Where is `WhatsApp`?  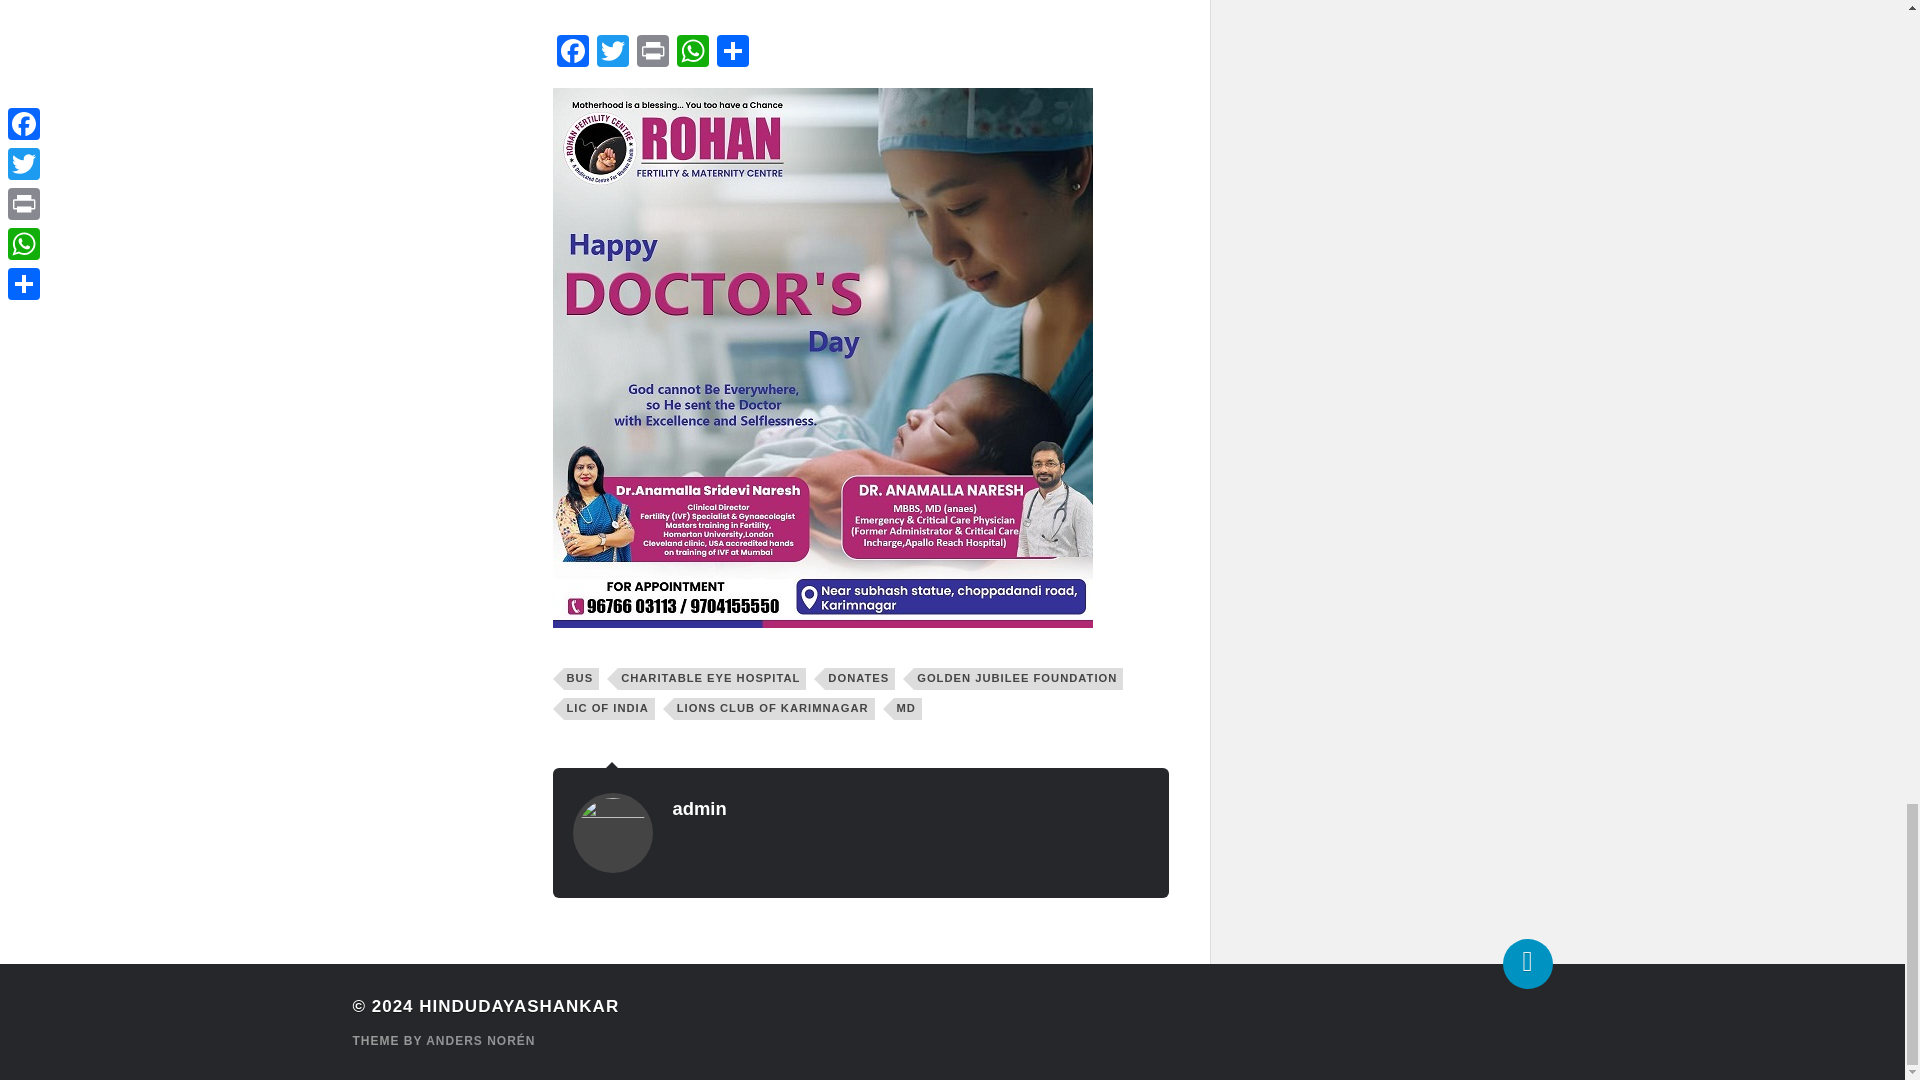
WhatsApp is located at coordinates (692, 53).